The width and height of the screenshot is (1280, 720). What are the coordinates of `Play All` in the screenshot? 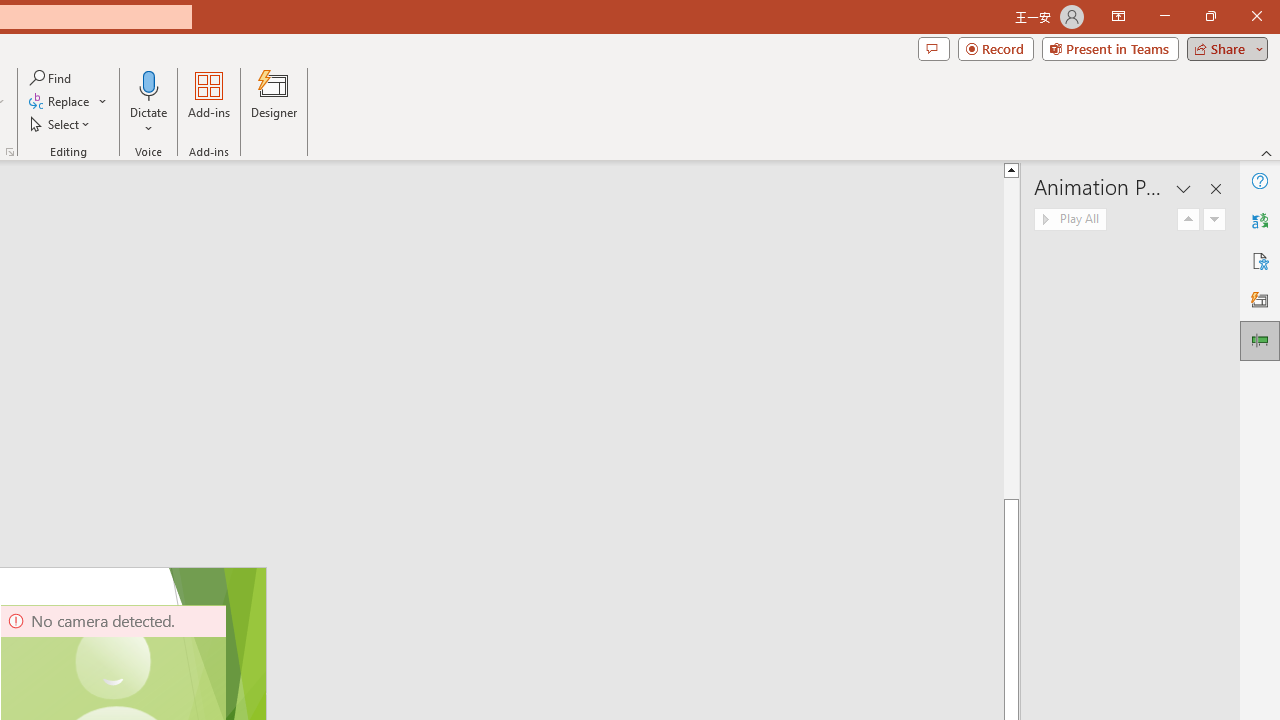 It's located at (1070, 220).